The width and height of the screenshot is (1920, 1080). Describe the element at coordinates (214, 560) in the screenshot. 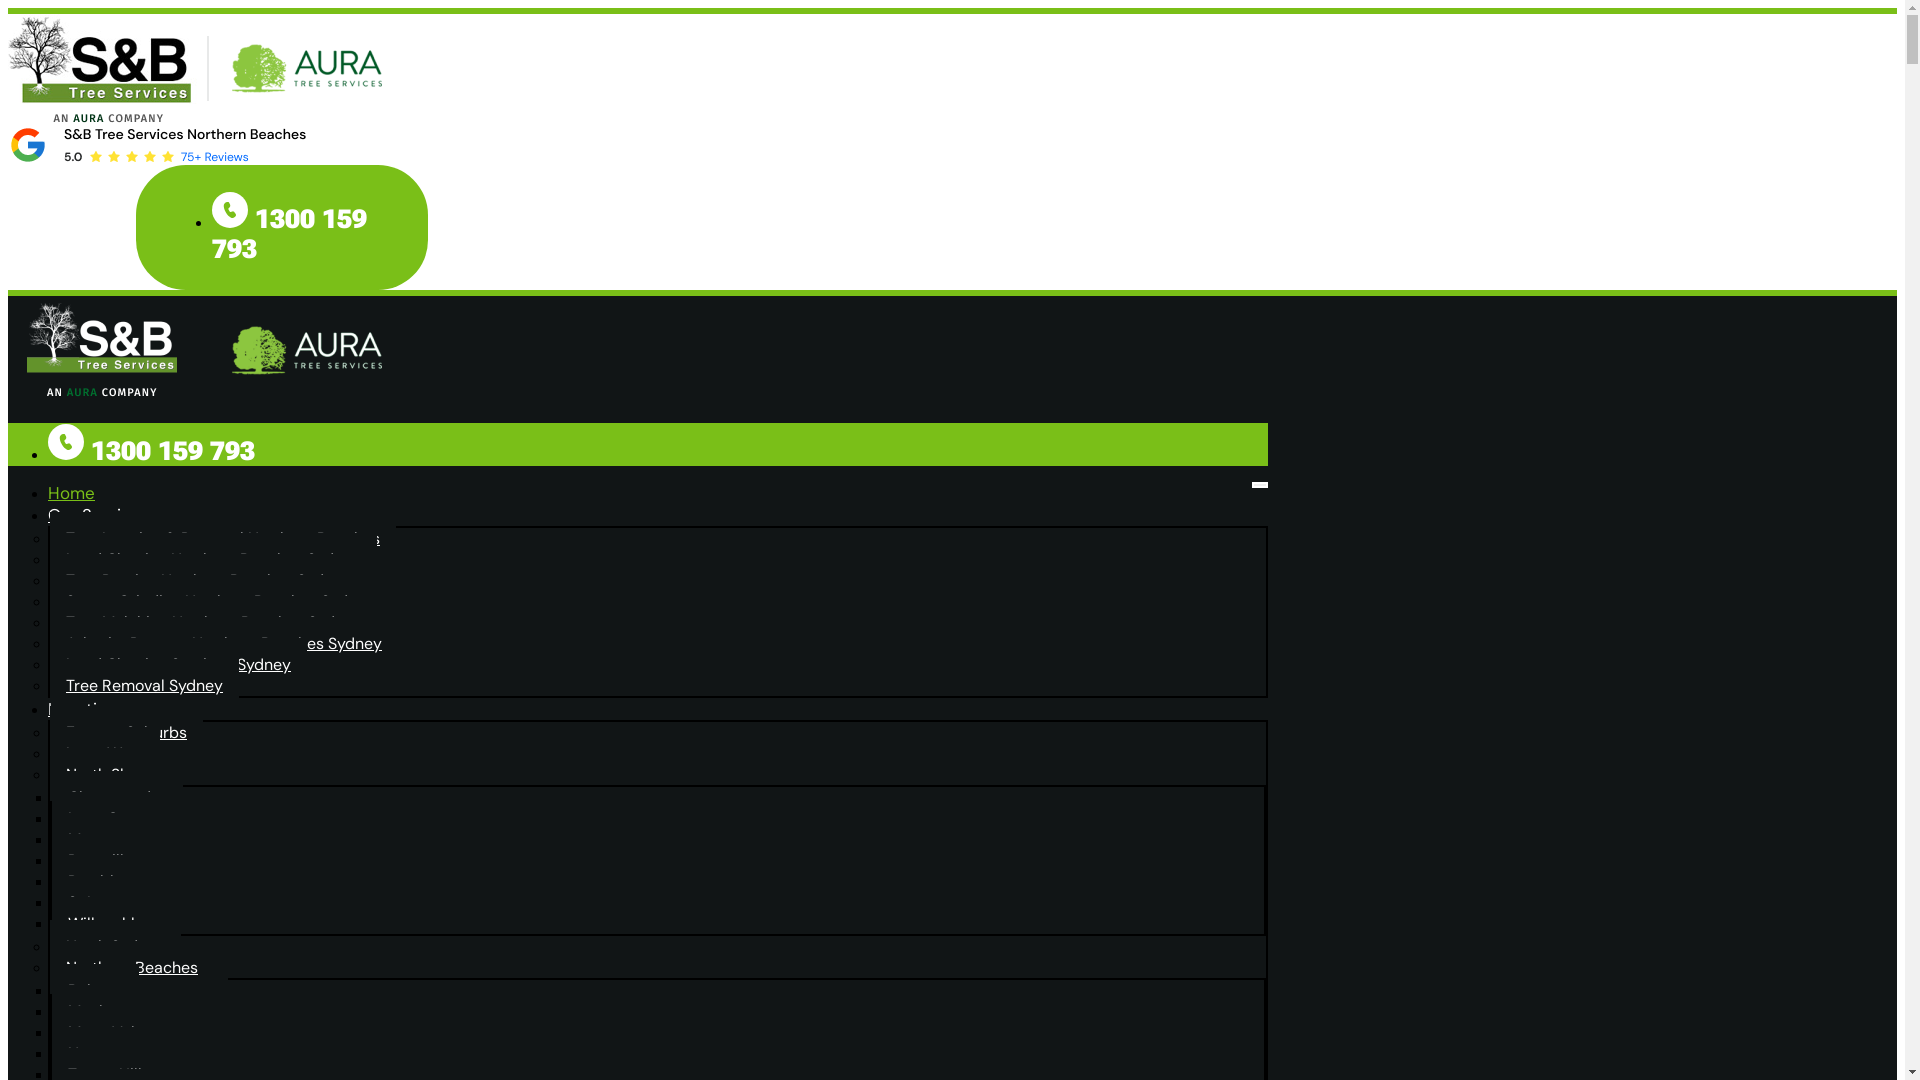

I see `Land Clearing Northern Beaches Sydney` at that location.